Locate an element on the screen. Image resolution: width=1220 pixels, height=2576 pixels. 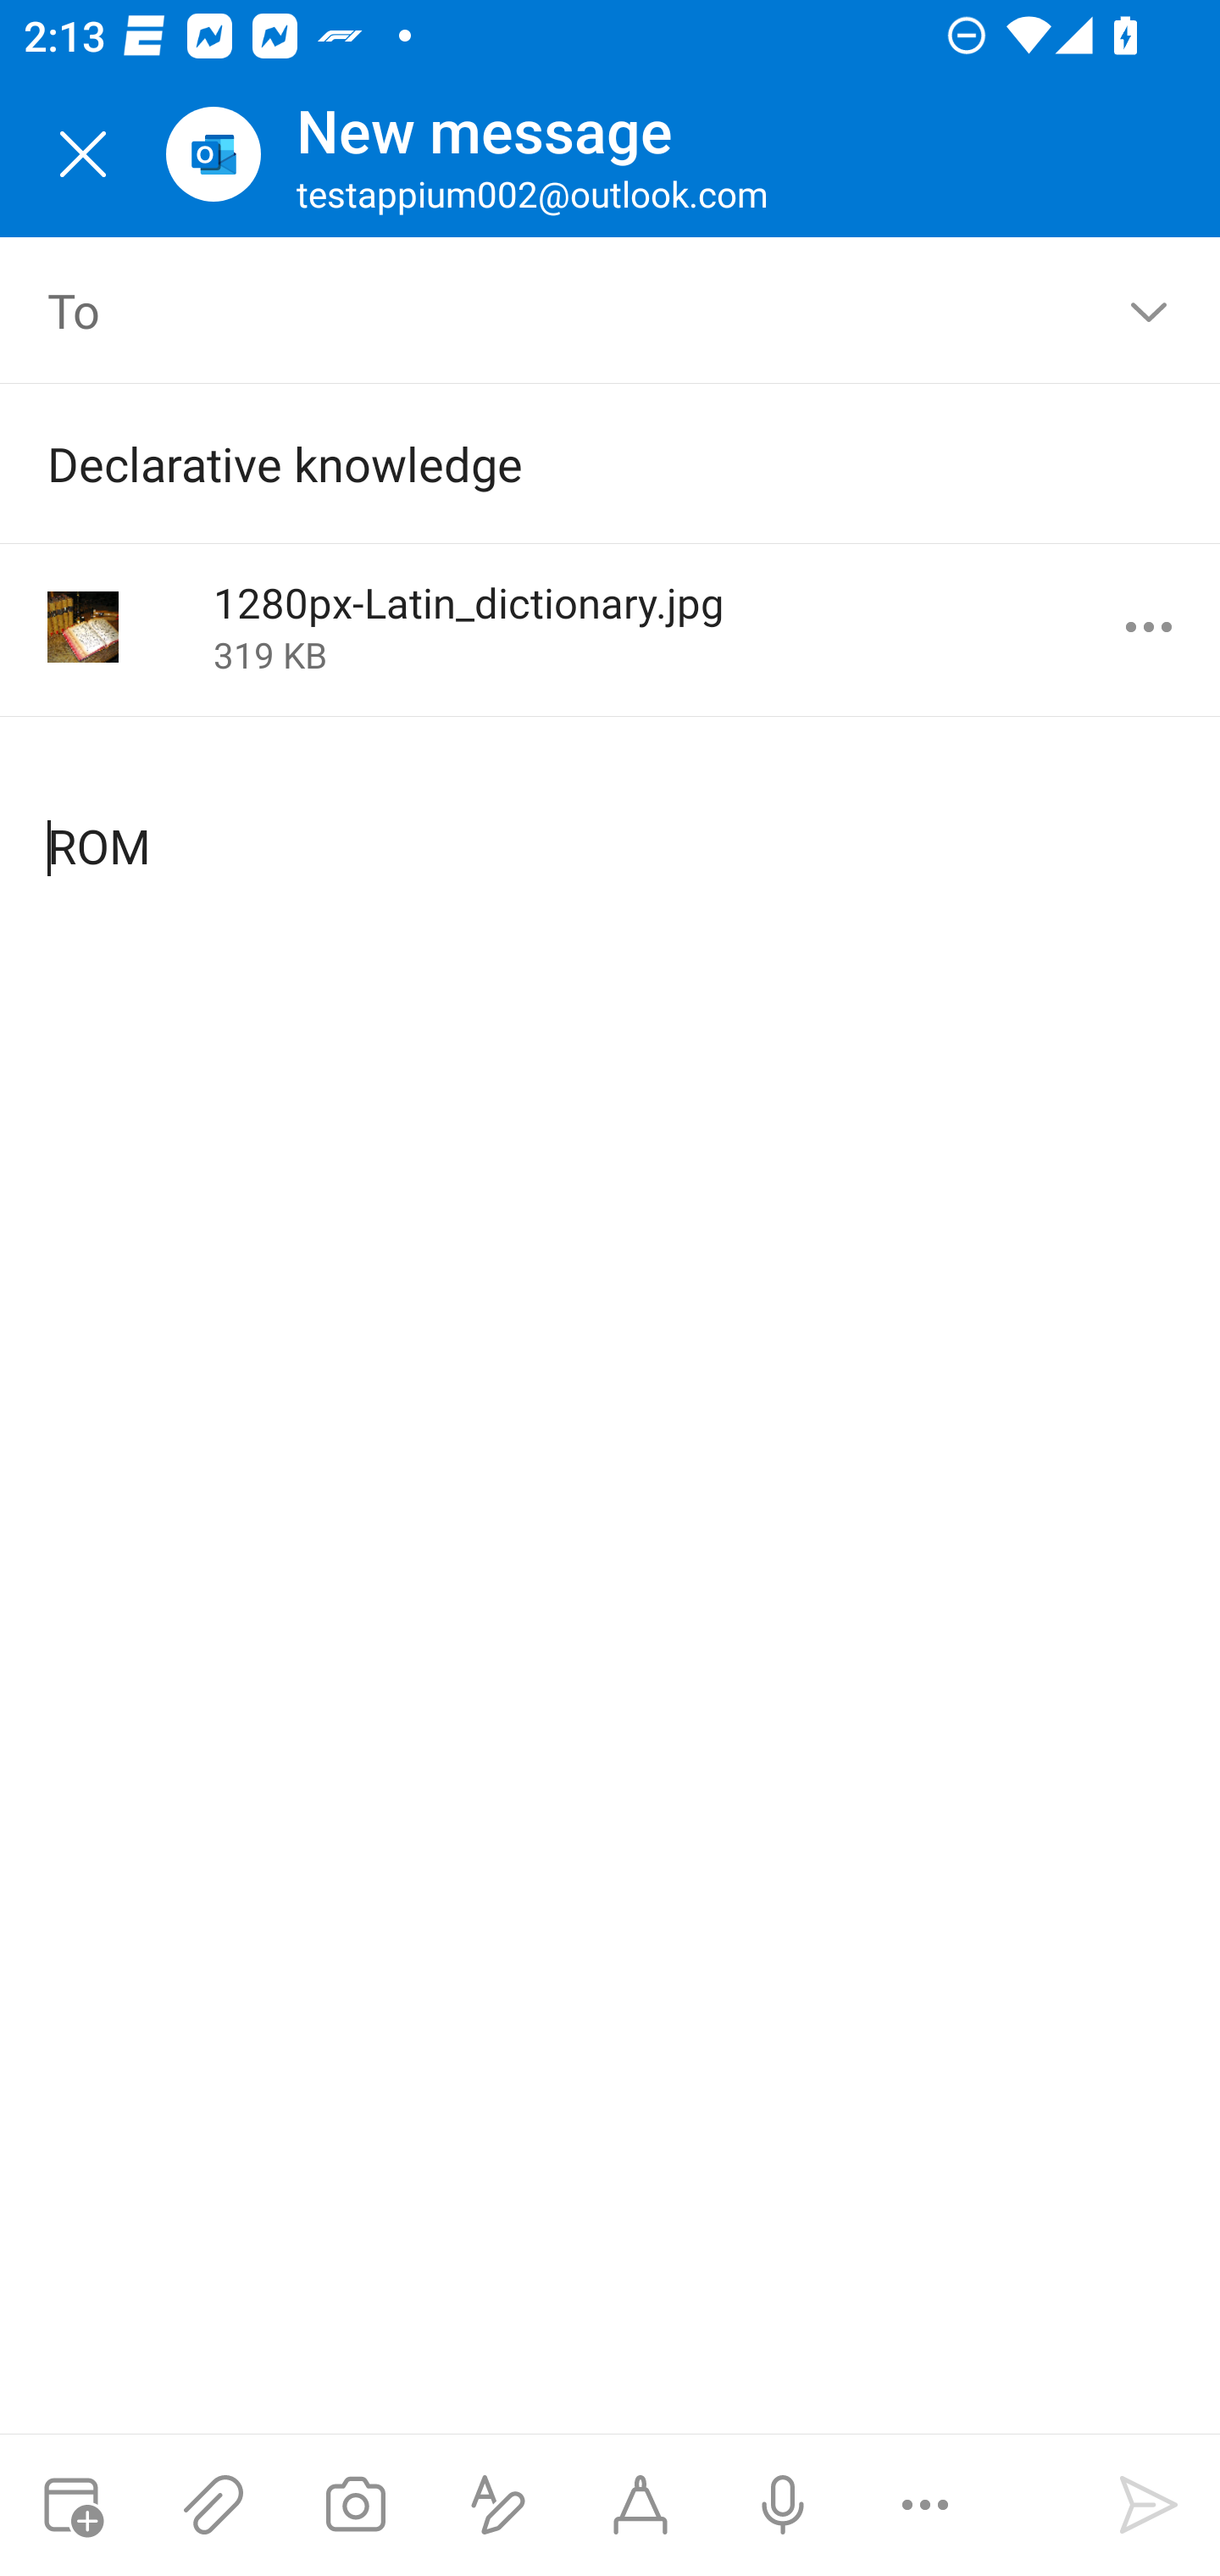
More options is located at coordinates (1149, 627).